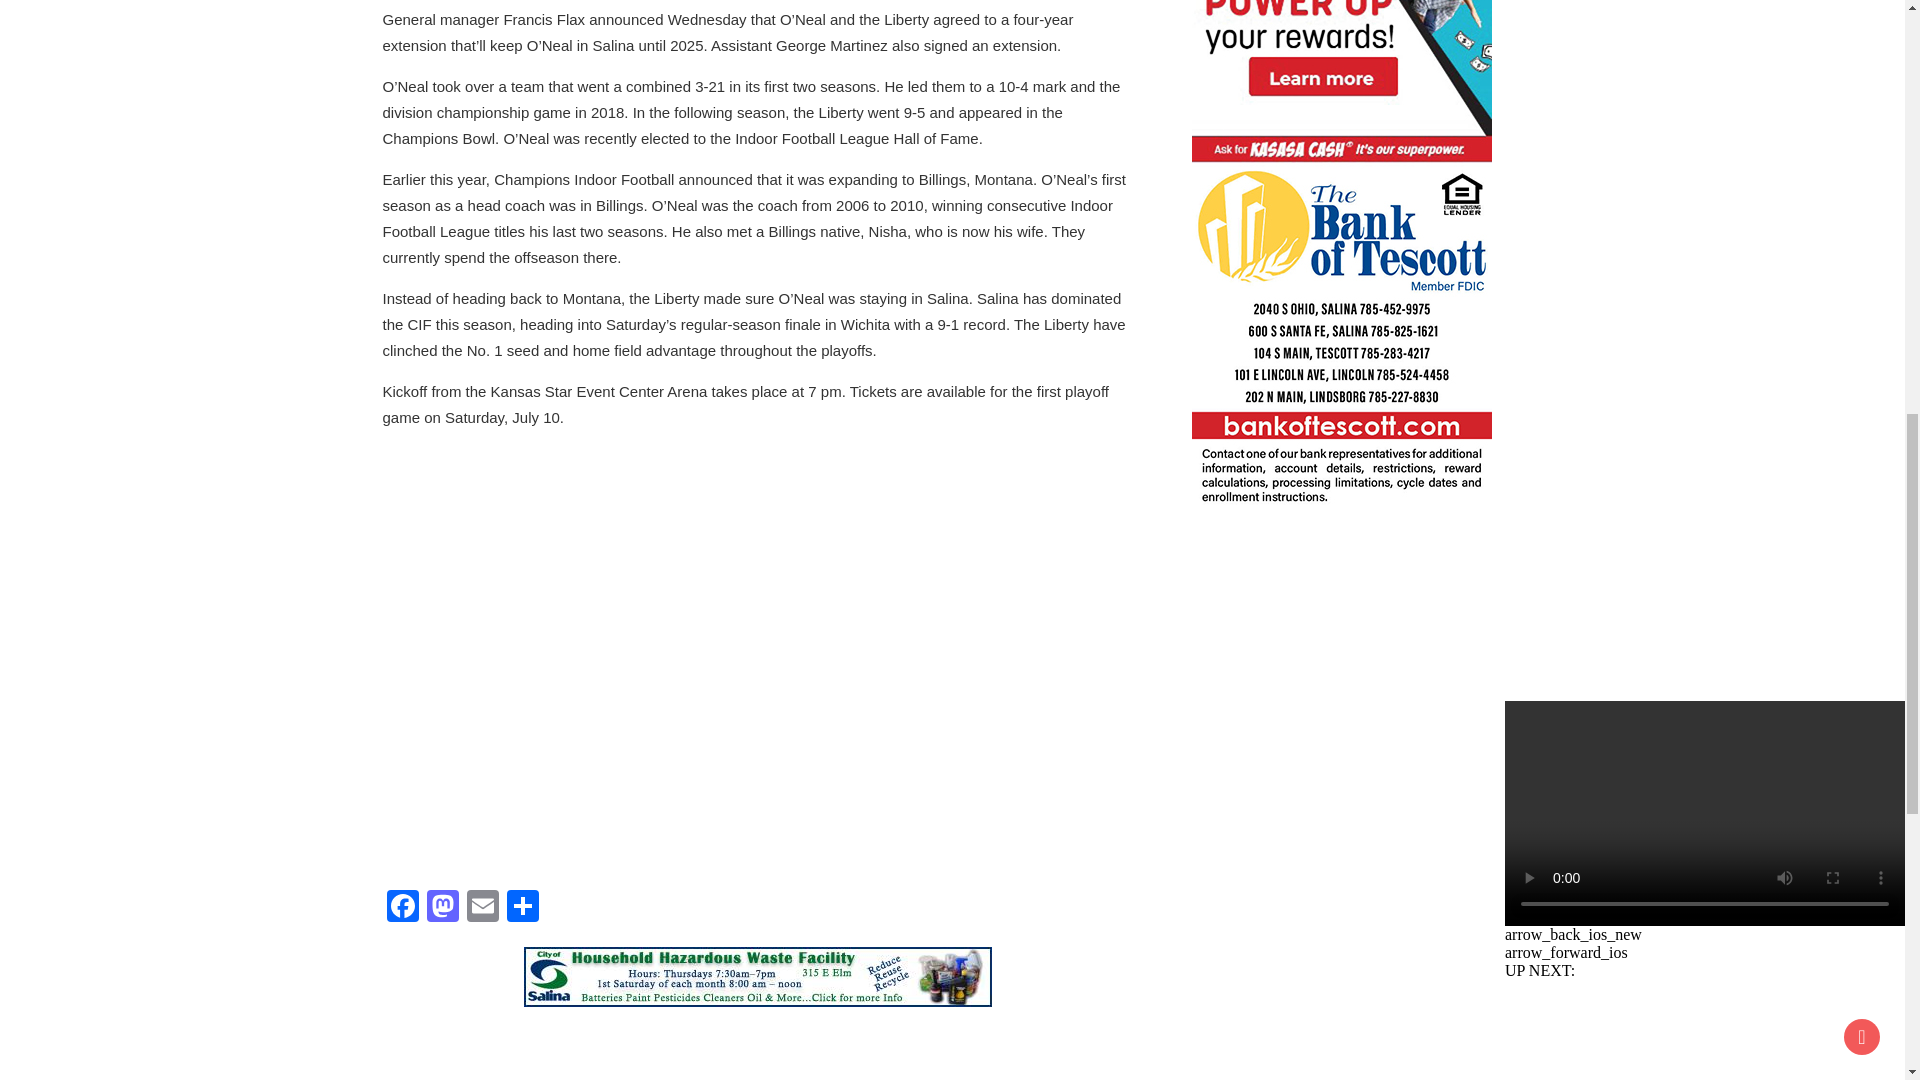  Describe the element at coordinates (442, 908) in the screenshot. I see `Mastodon` at that location.